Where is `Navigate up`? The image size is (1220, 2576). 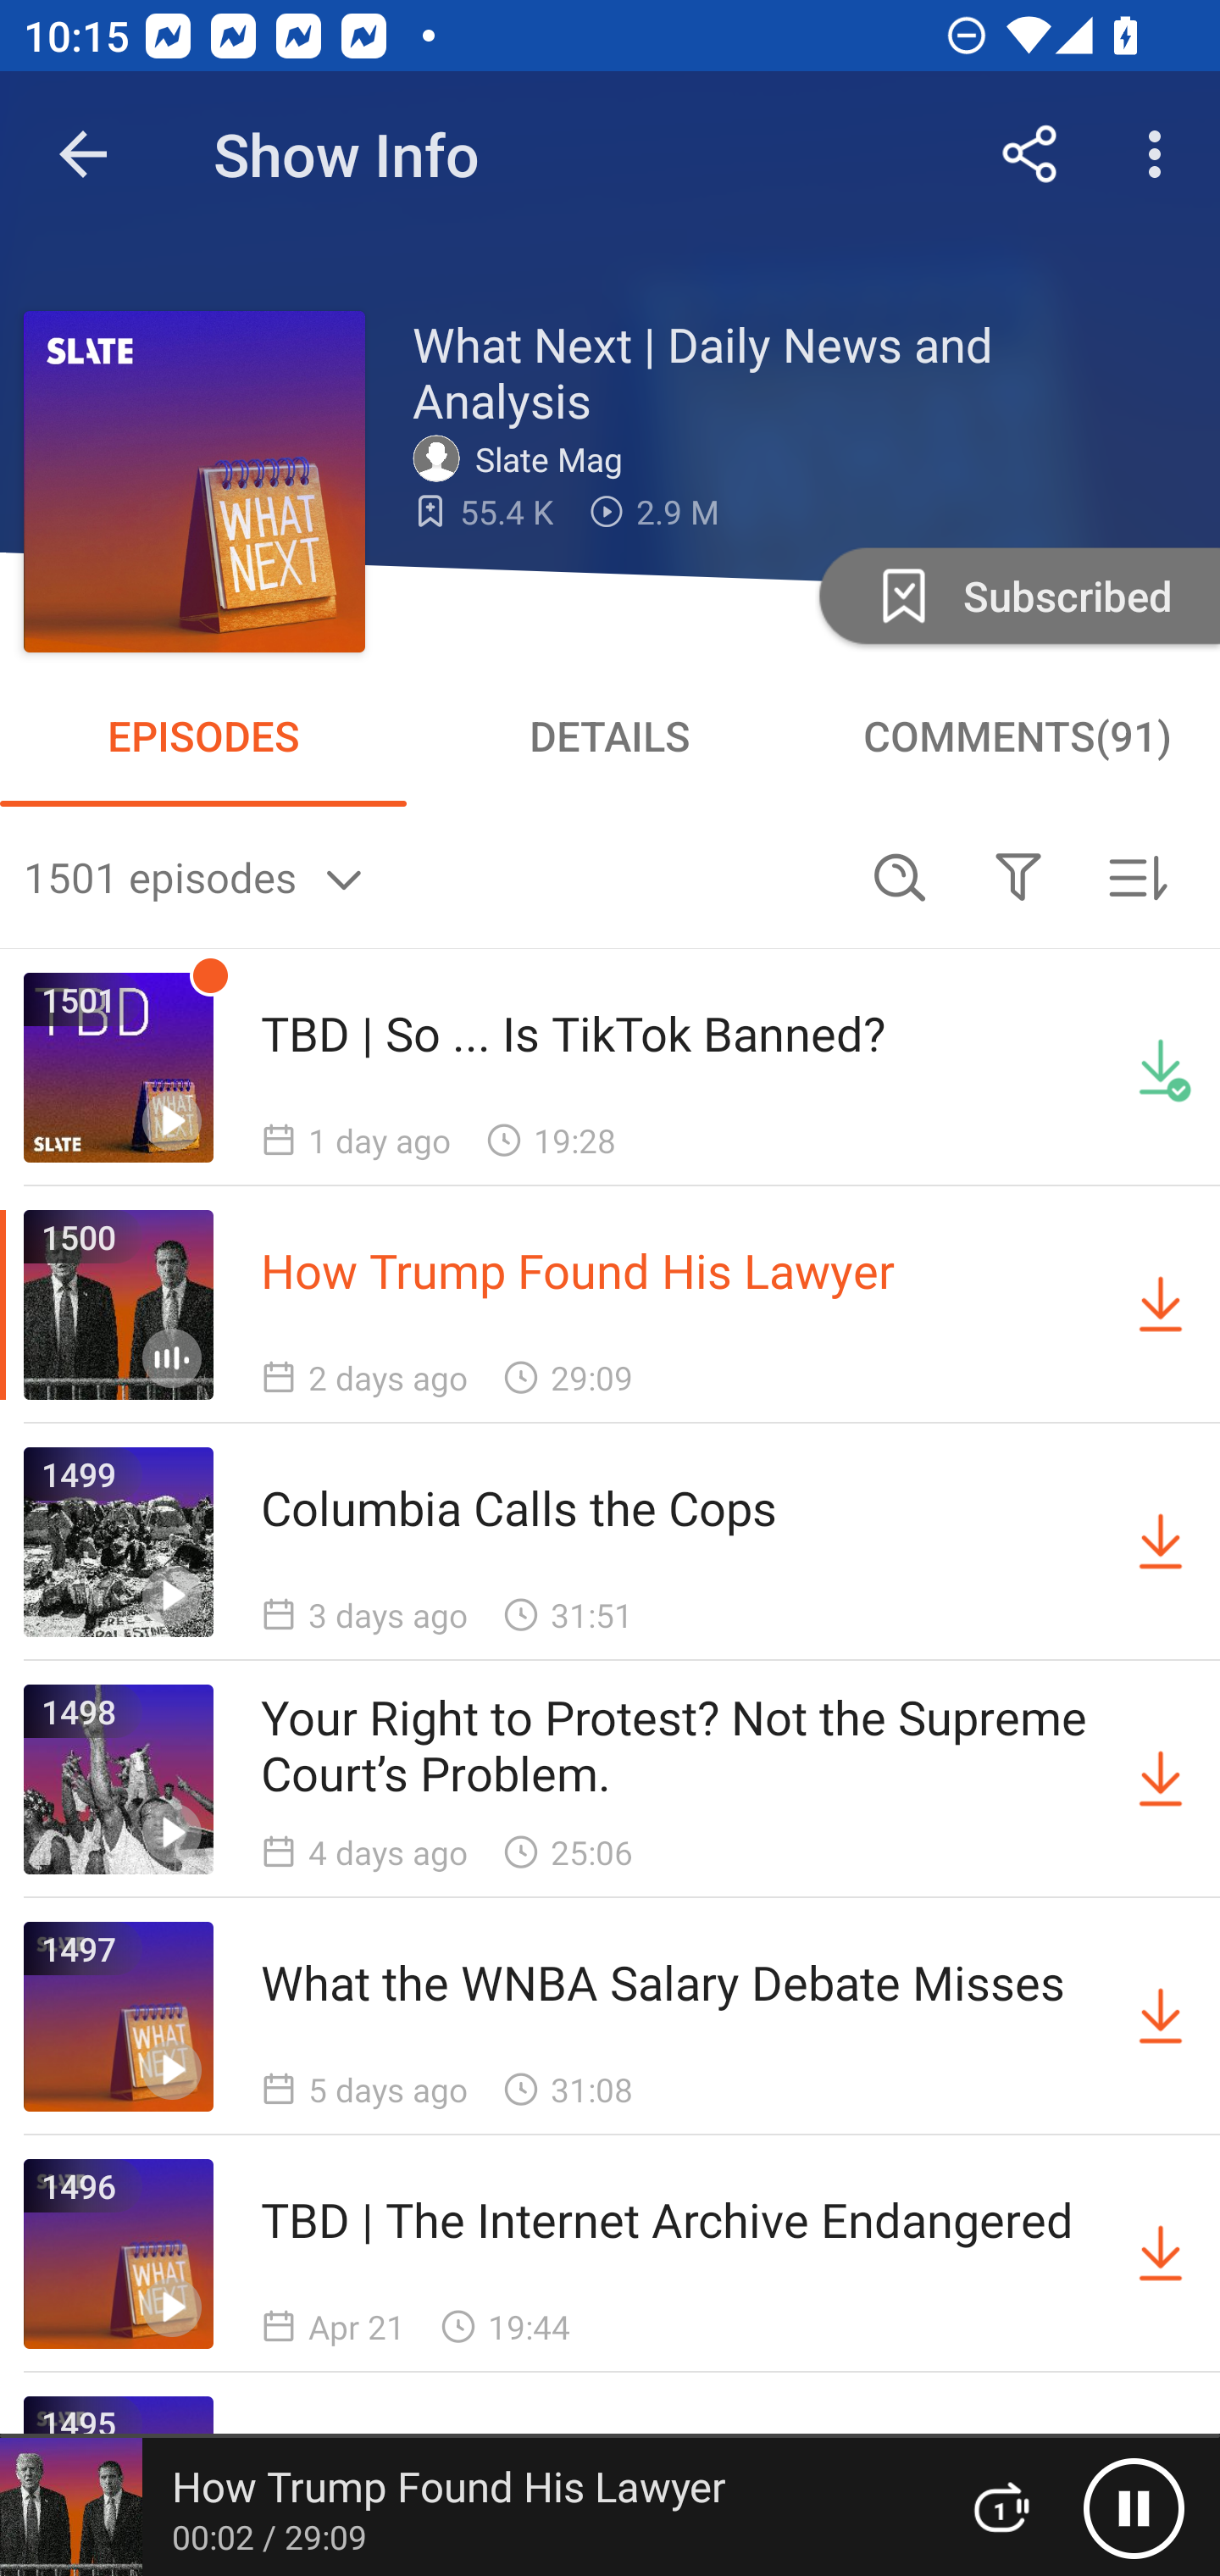
Navigate up is located at coordinates (83, 154).